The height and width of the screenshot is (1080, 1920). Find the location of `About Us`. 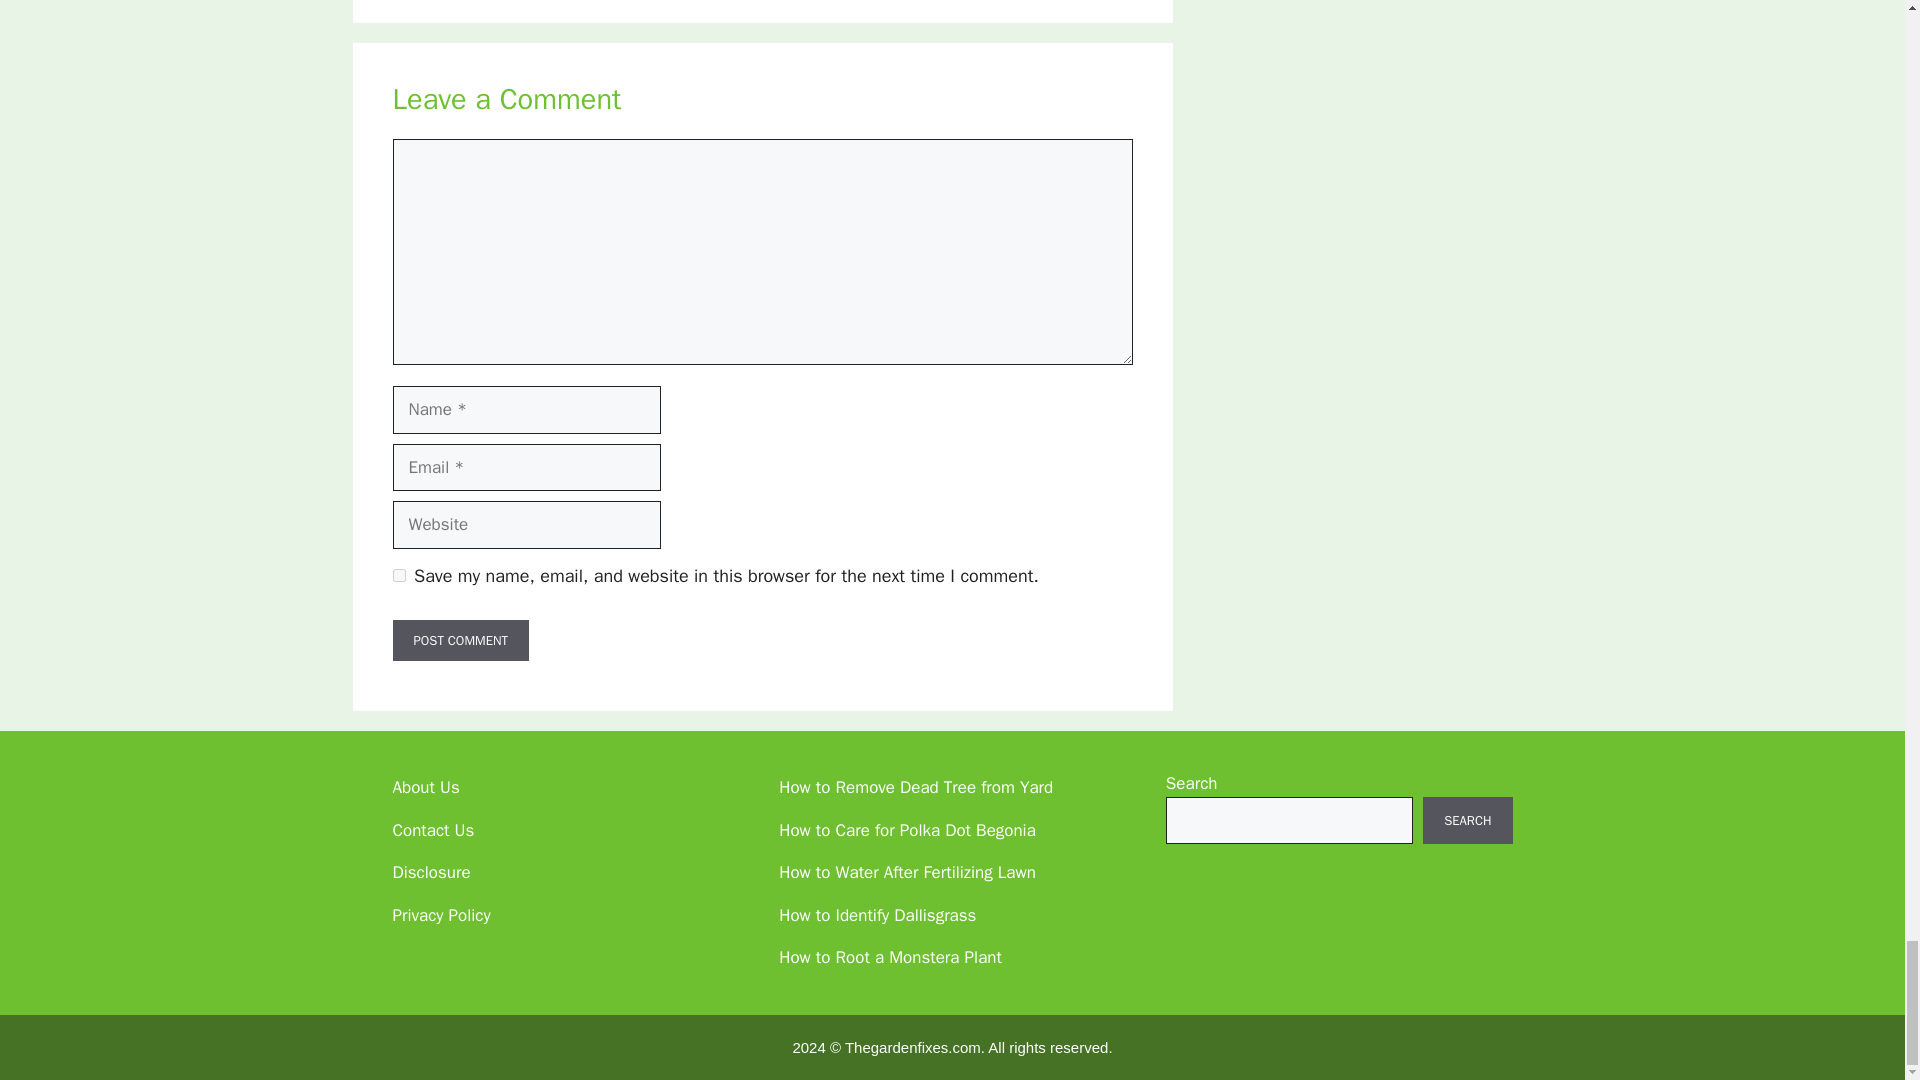

About Us is located at coordinates (424, 787).